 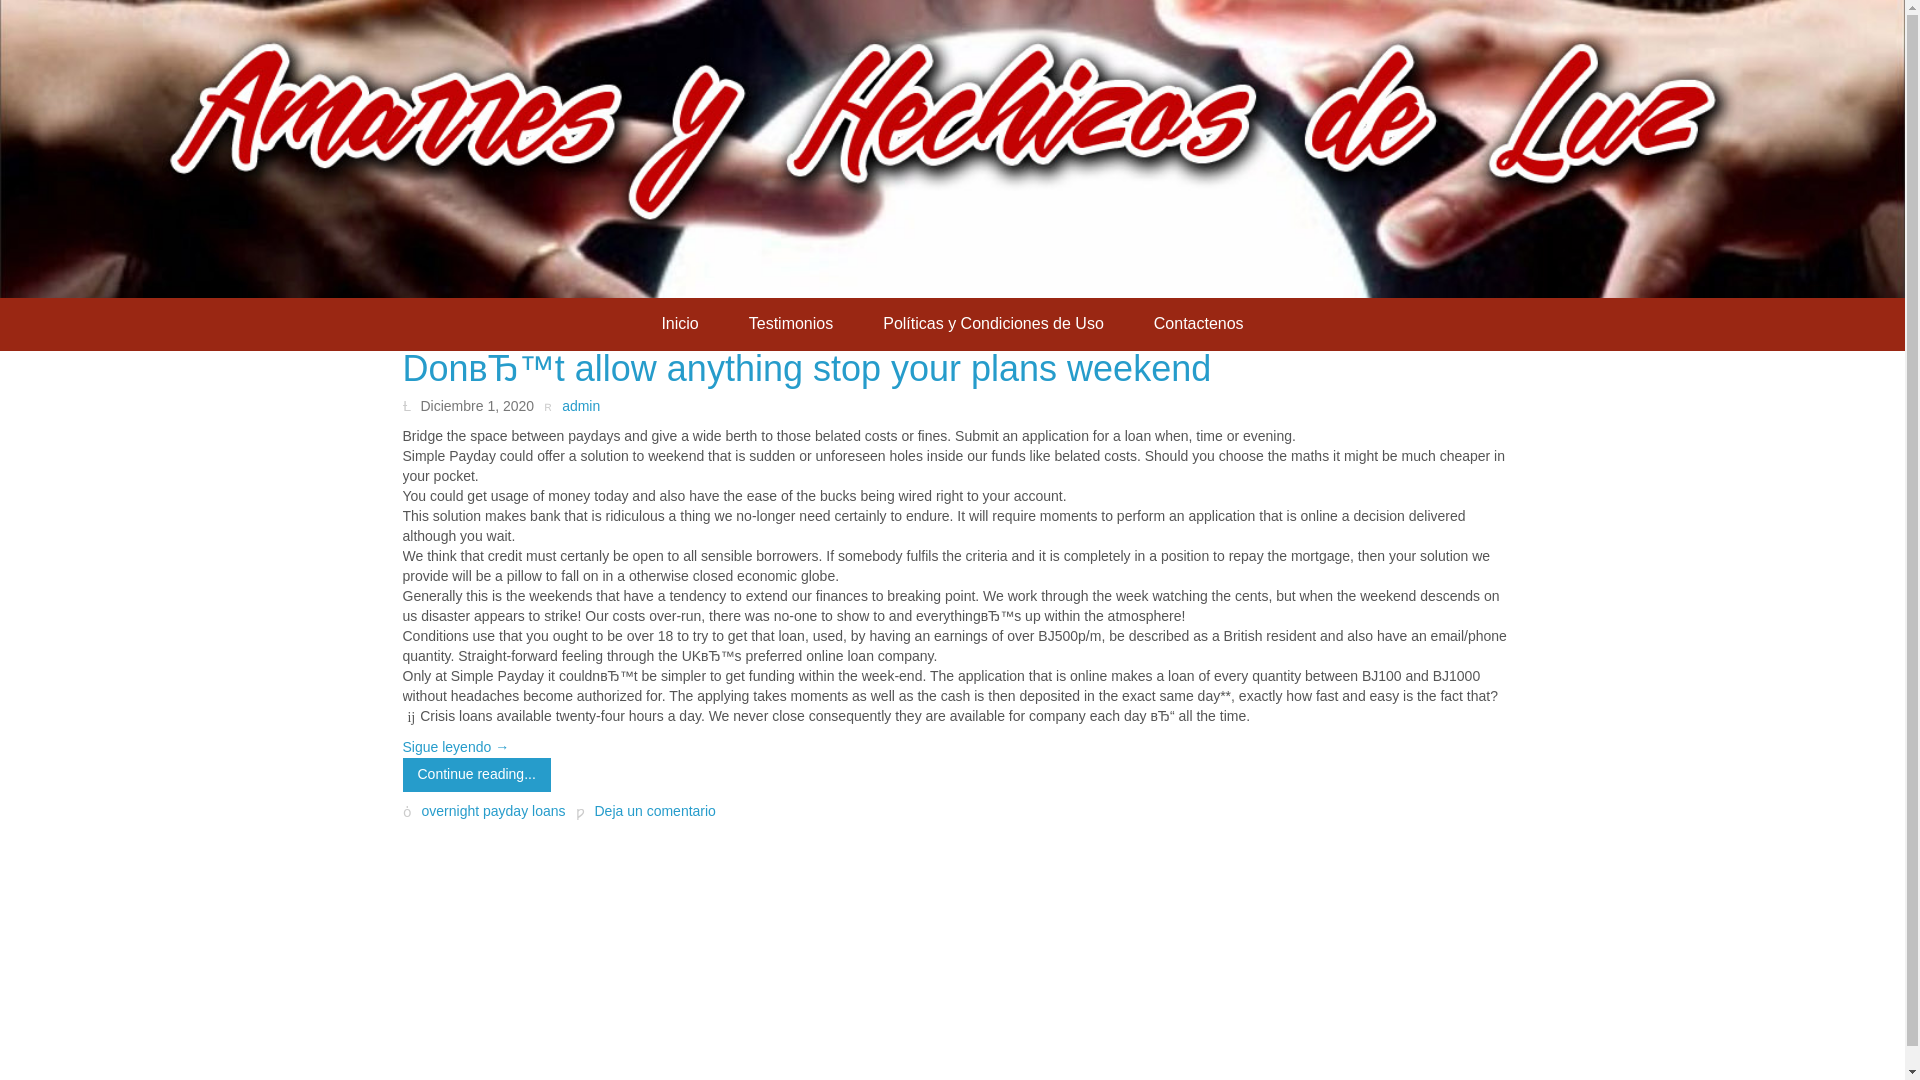 What do you see at coordinates (646, 810) in the screenshot?
I see `Deja un comentario` at bounding box center [646, 810].